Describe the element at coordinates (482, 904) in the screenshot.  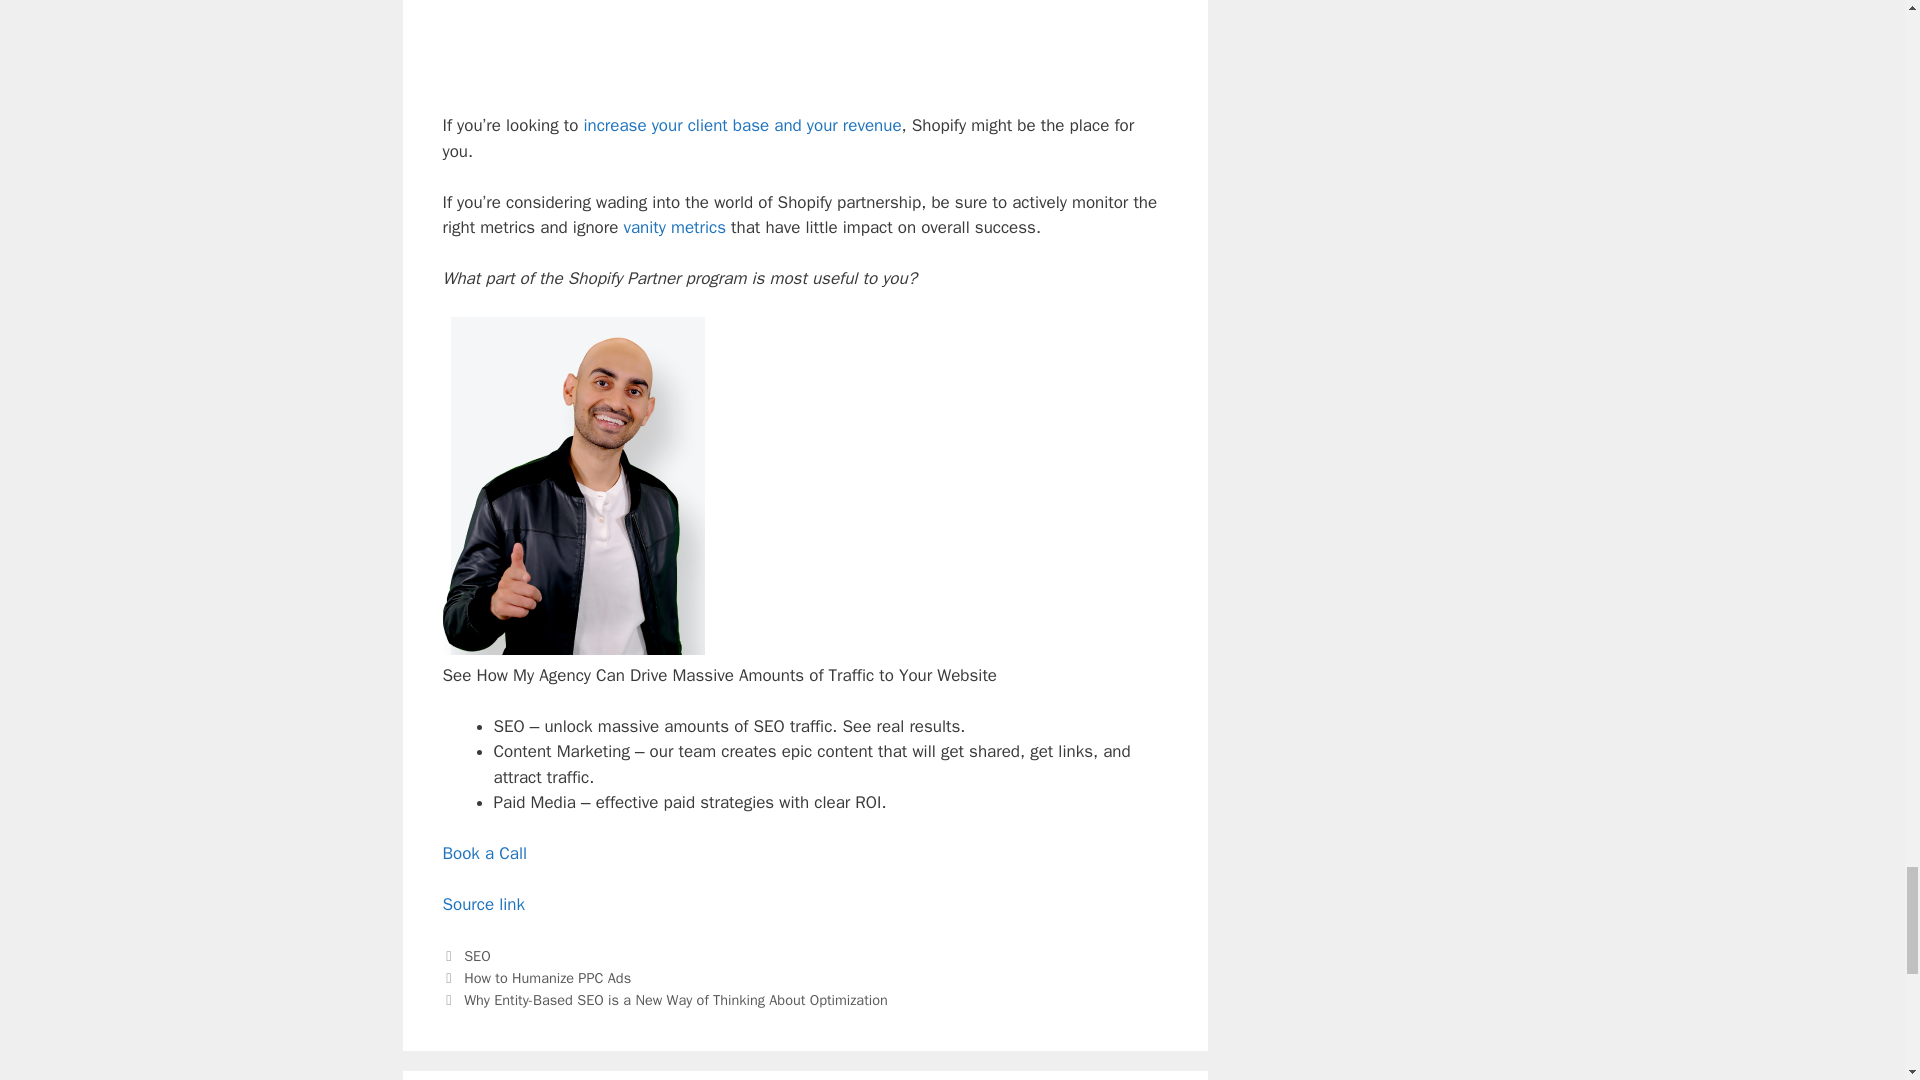
I see `Source link` at that location.